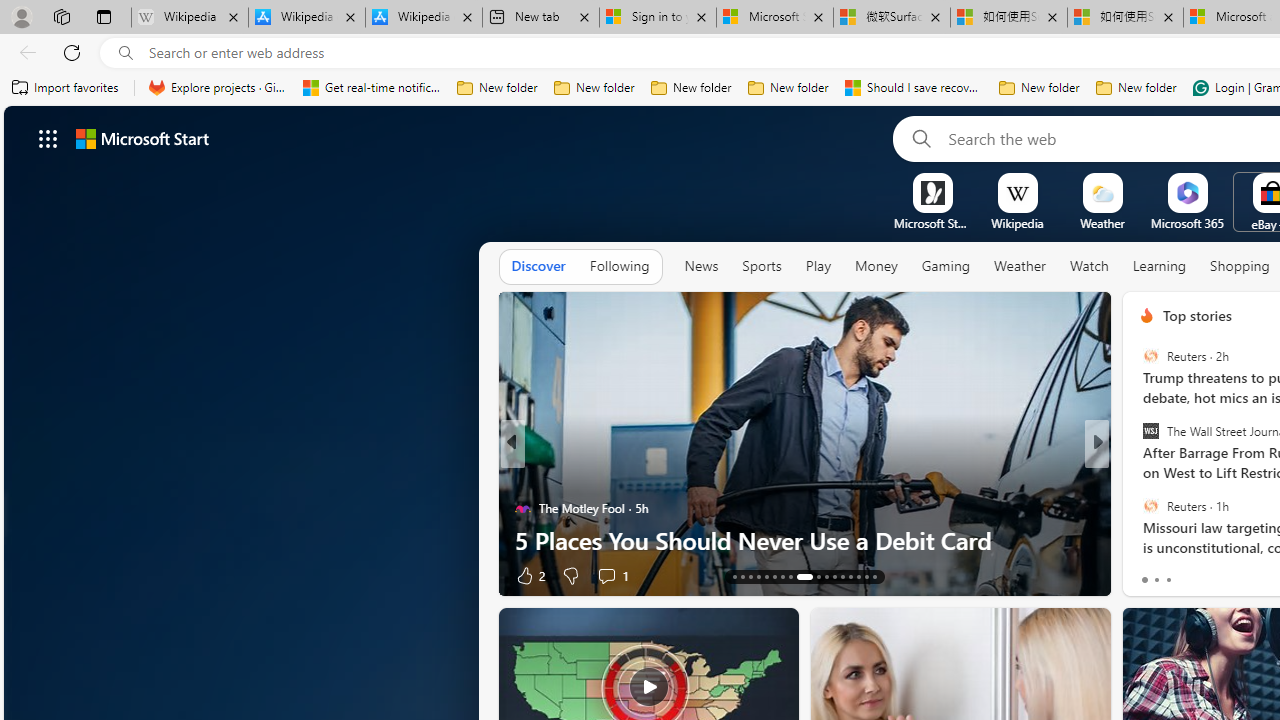  What do you see at coordinates (866, 576) in the screenshot?
I see `AutomationID: tab-28` at bounding box center [866, 576].